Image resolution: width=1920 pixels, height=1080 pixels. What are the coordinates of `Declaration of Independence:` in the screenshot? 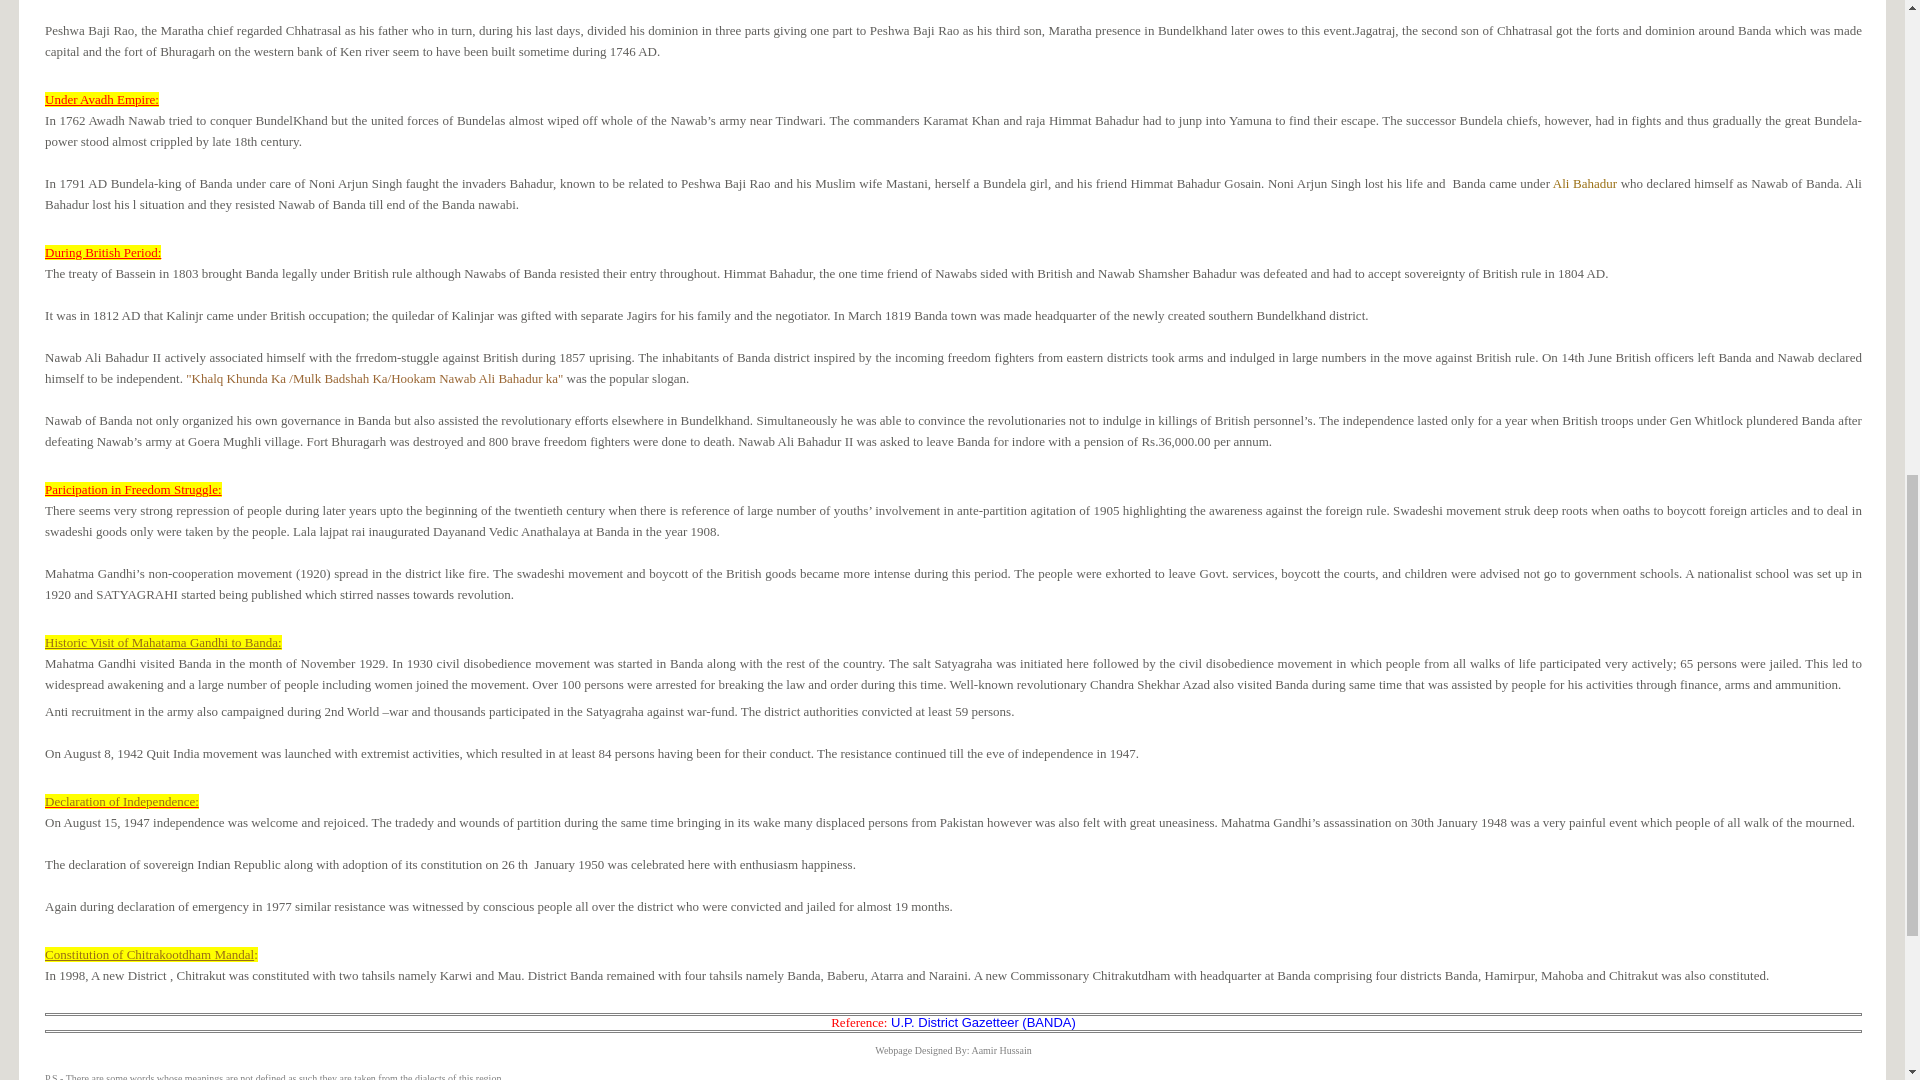 It's located at (122, 800).